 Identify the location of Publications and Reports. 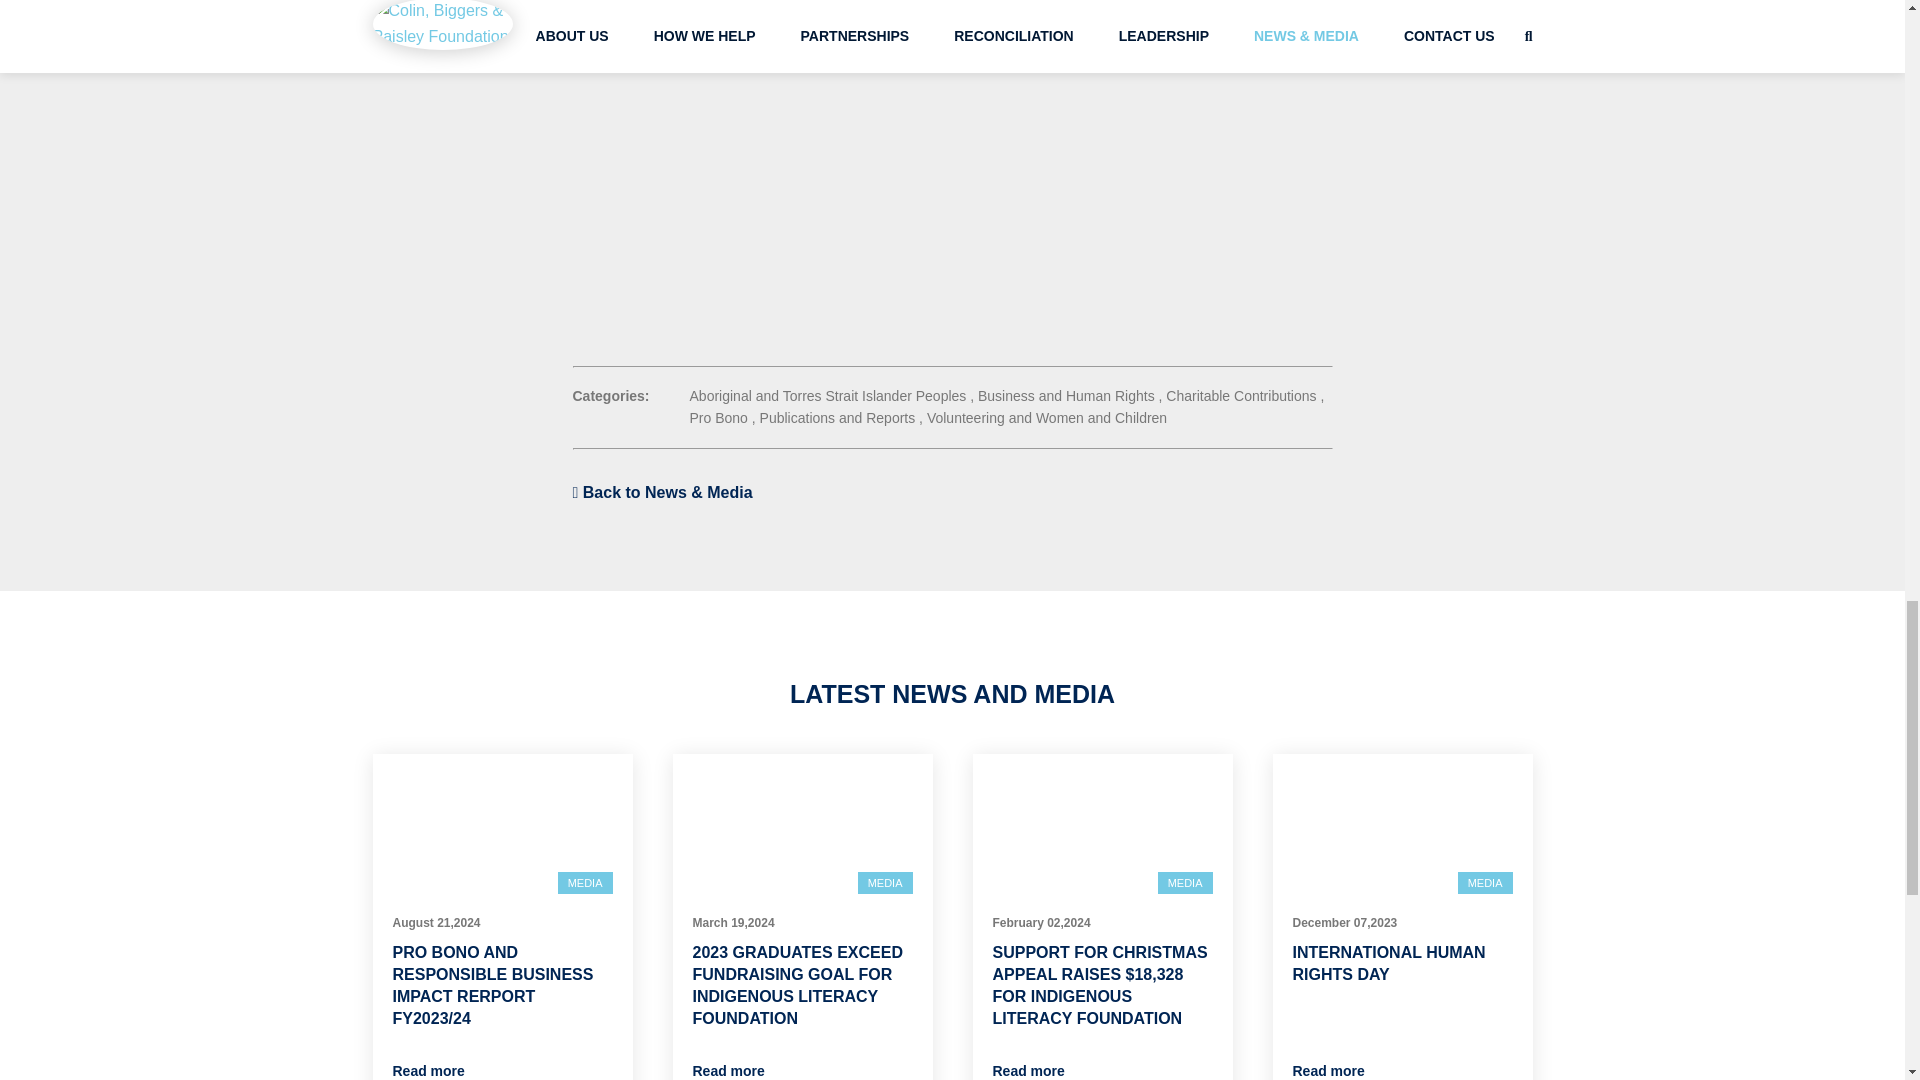
(838, 418).